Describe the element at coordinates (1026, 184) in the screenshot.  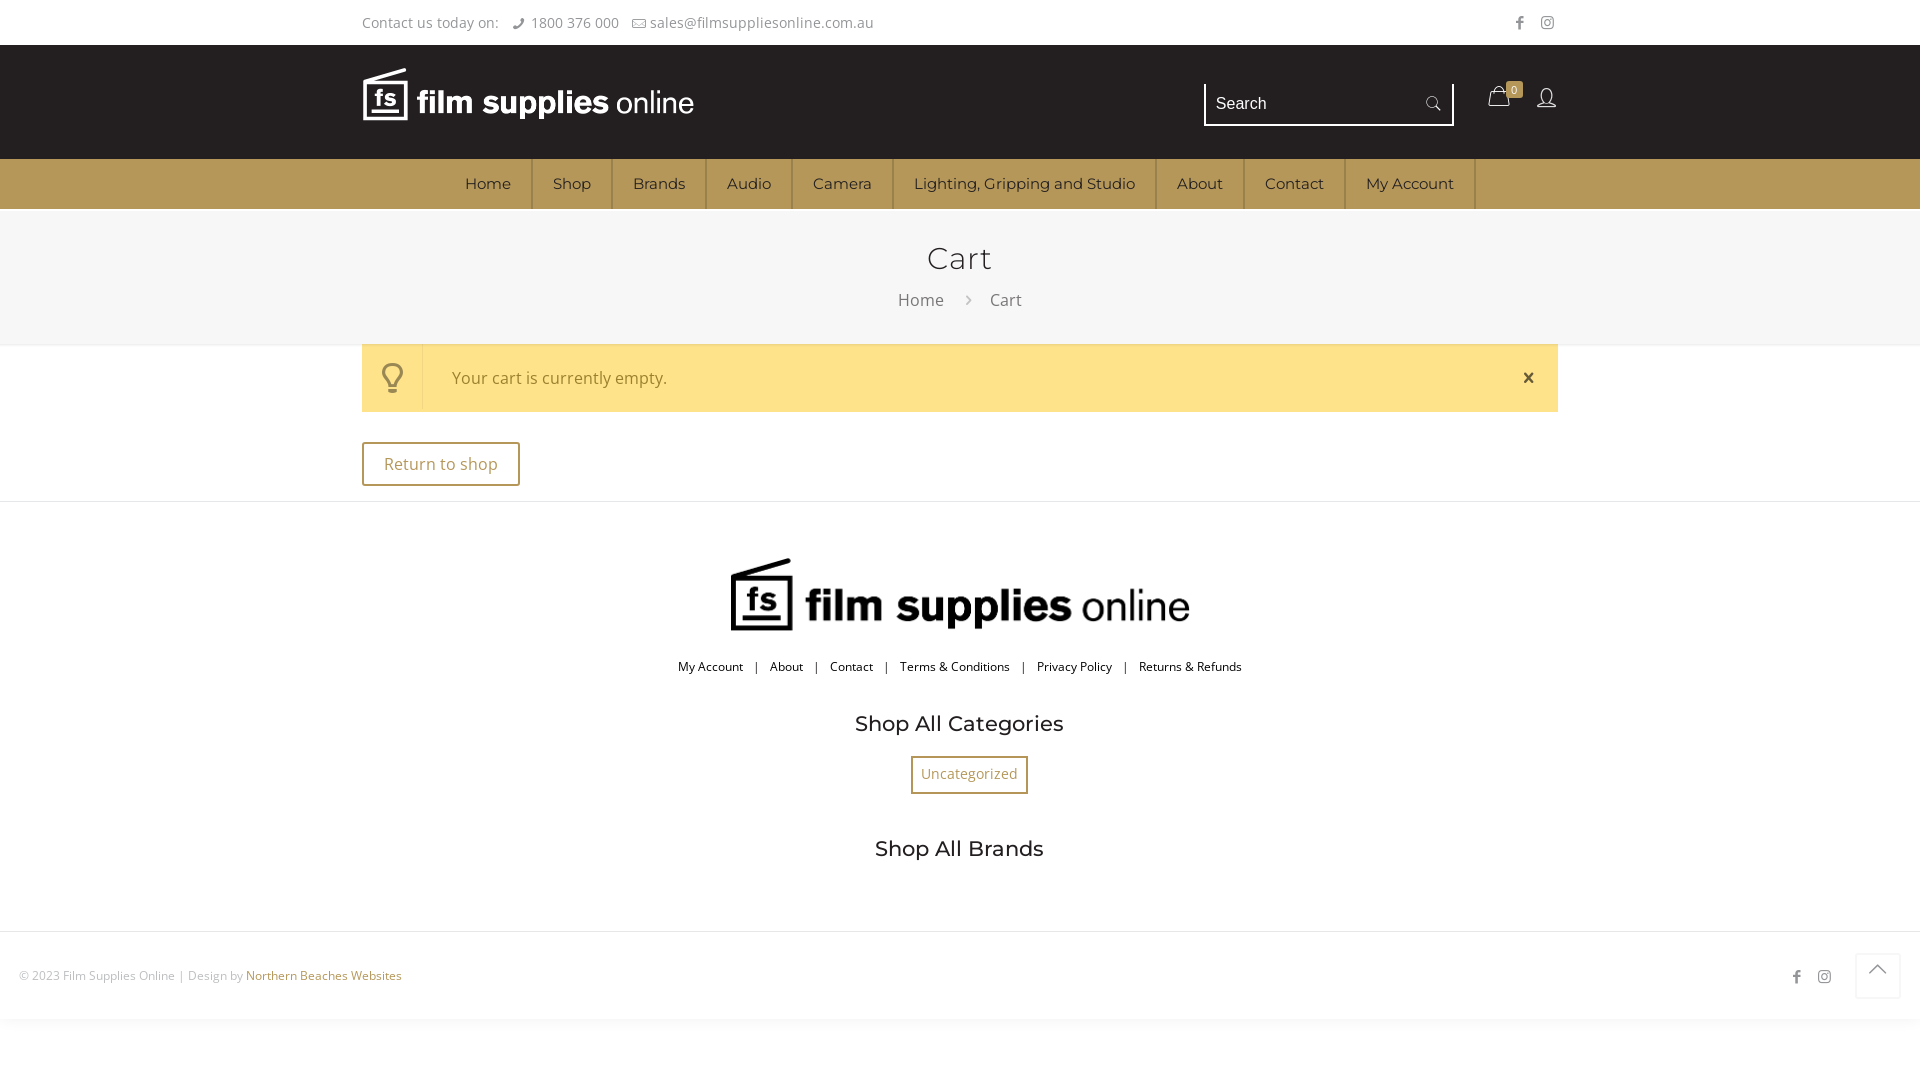
I see `Lighting, Gripping and Studio` at that location.